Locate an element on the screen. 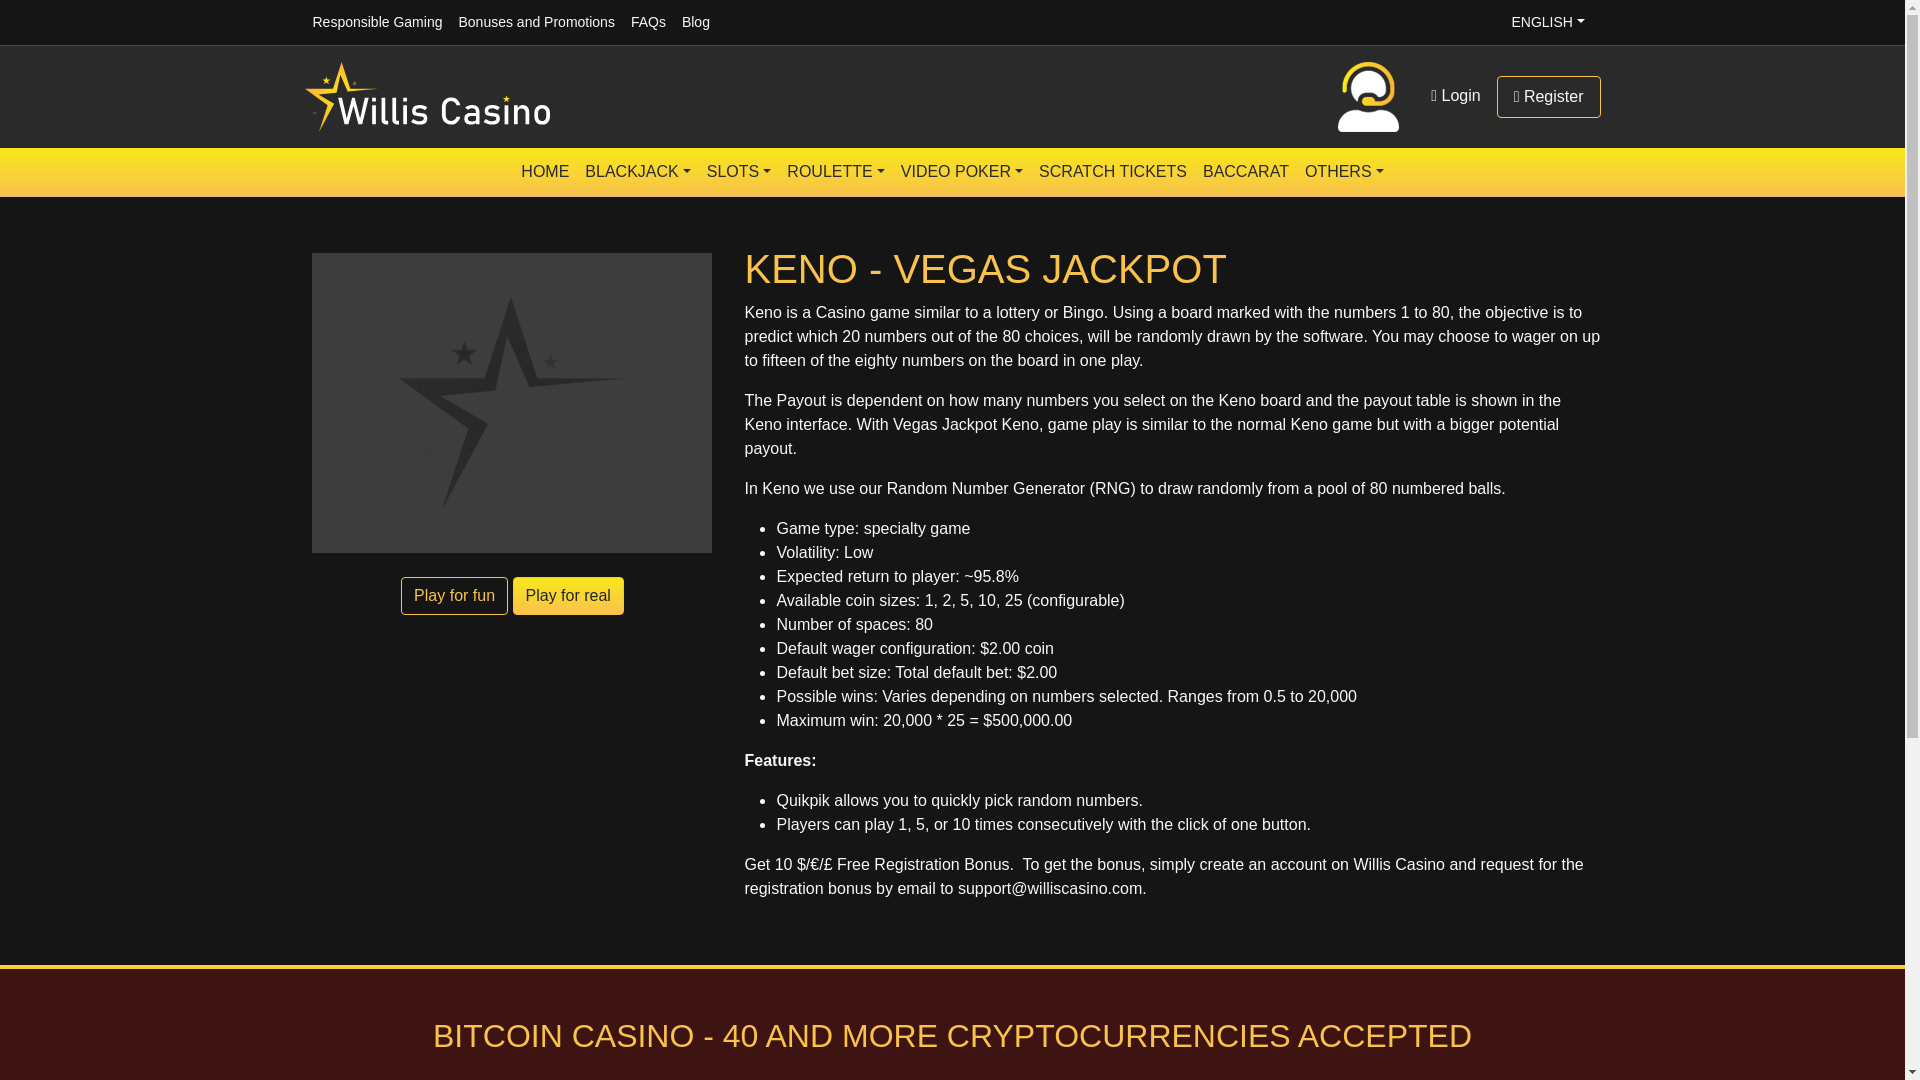  FAQs is located at coordinates (648, 22).